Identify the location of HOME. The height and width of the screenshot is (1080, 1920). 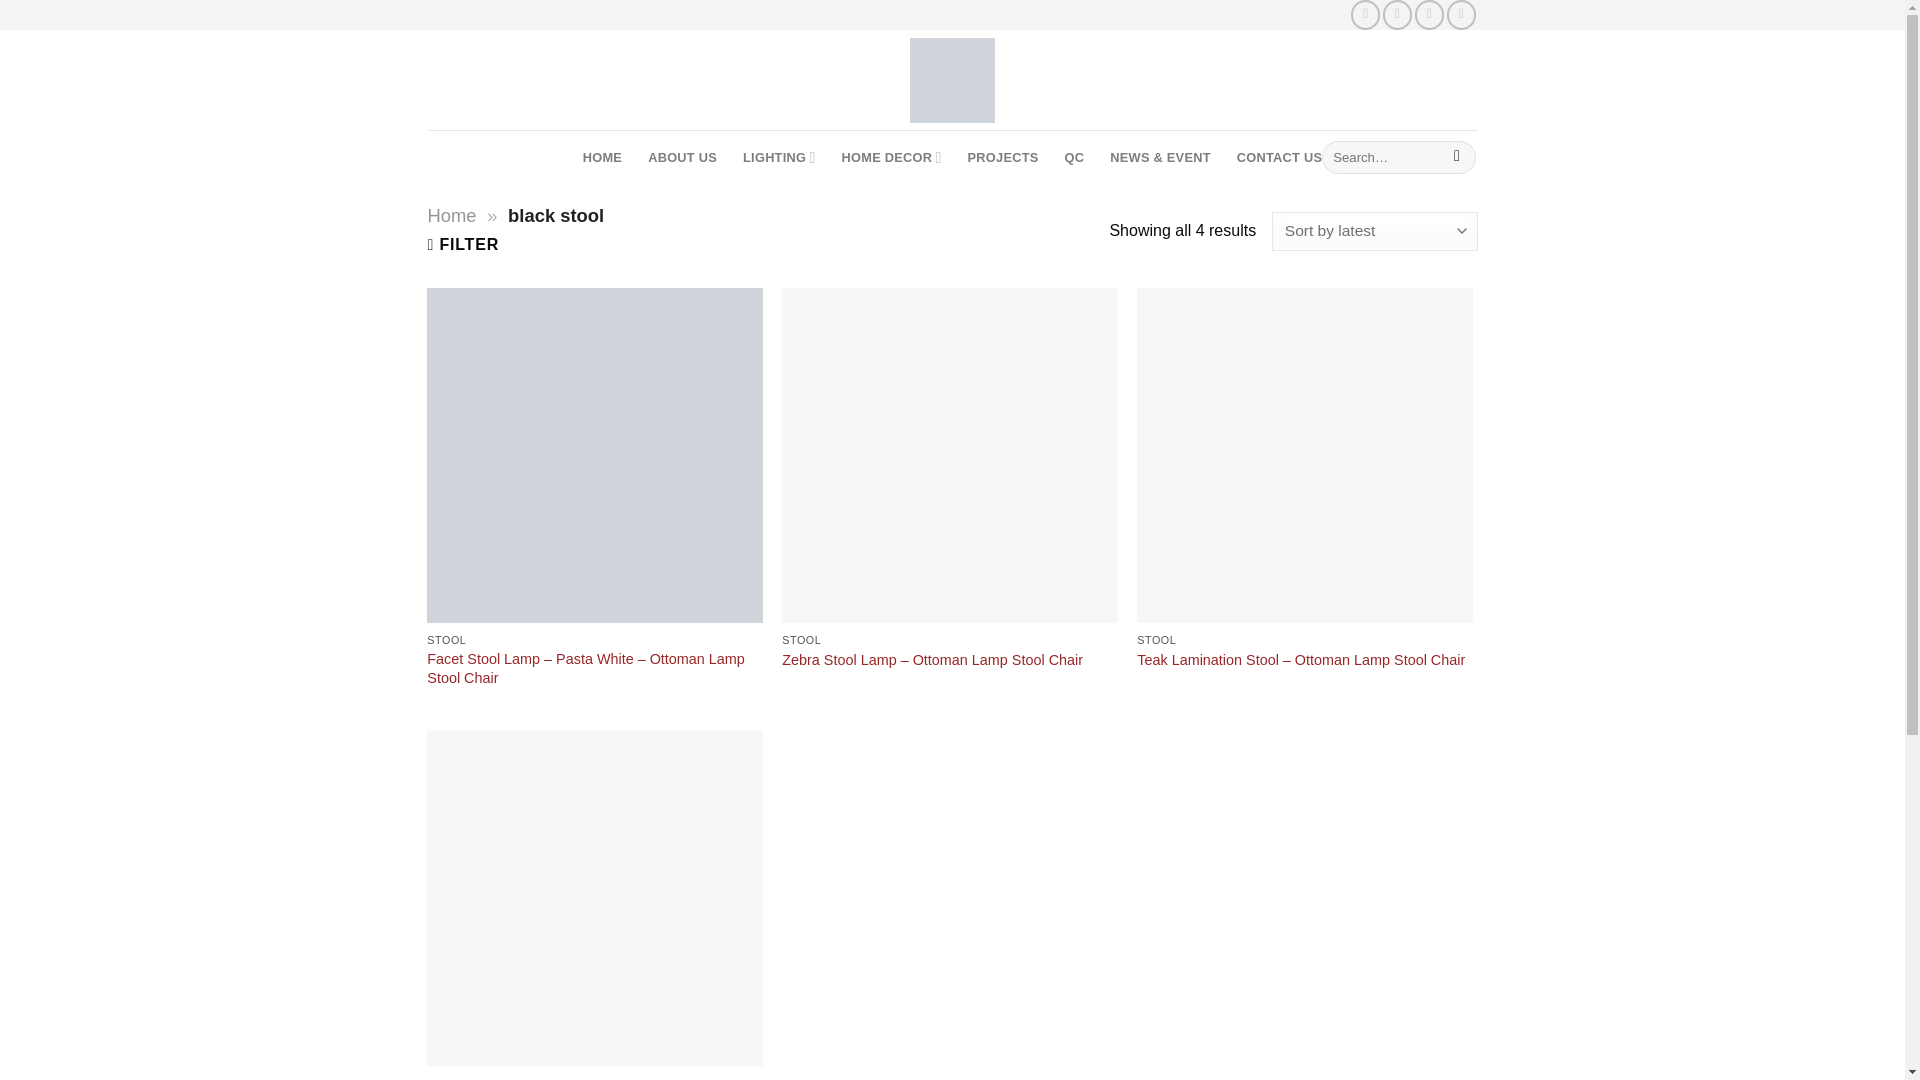
(602, 158).